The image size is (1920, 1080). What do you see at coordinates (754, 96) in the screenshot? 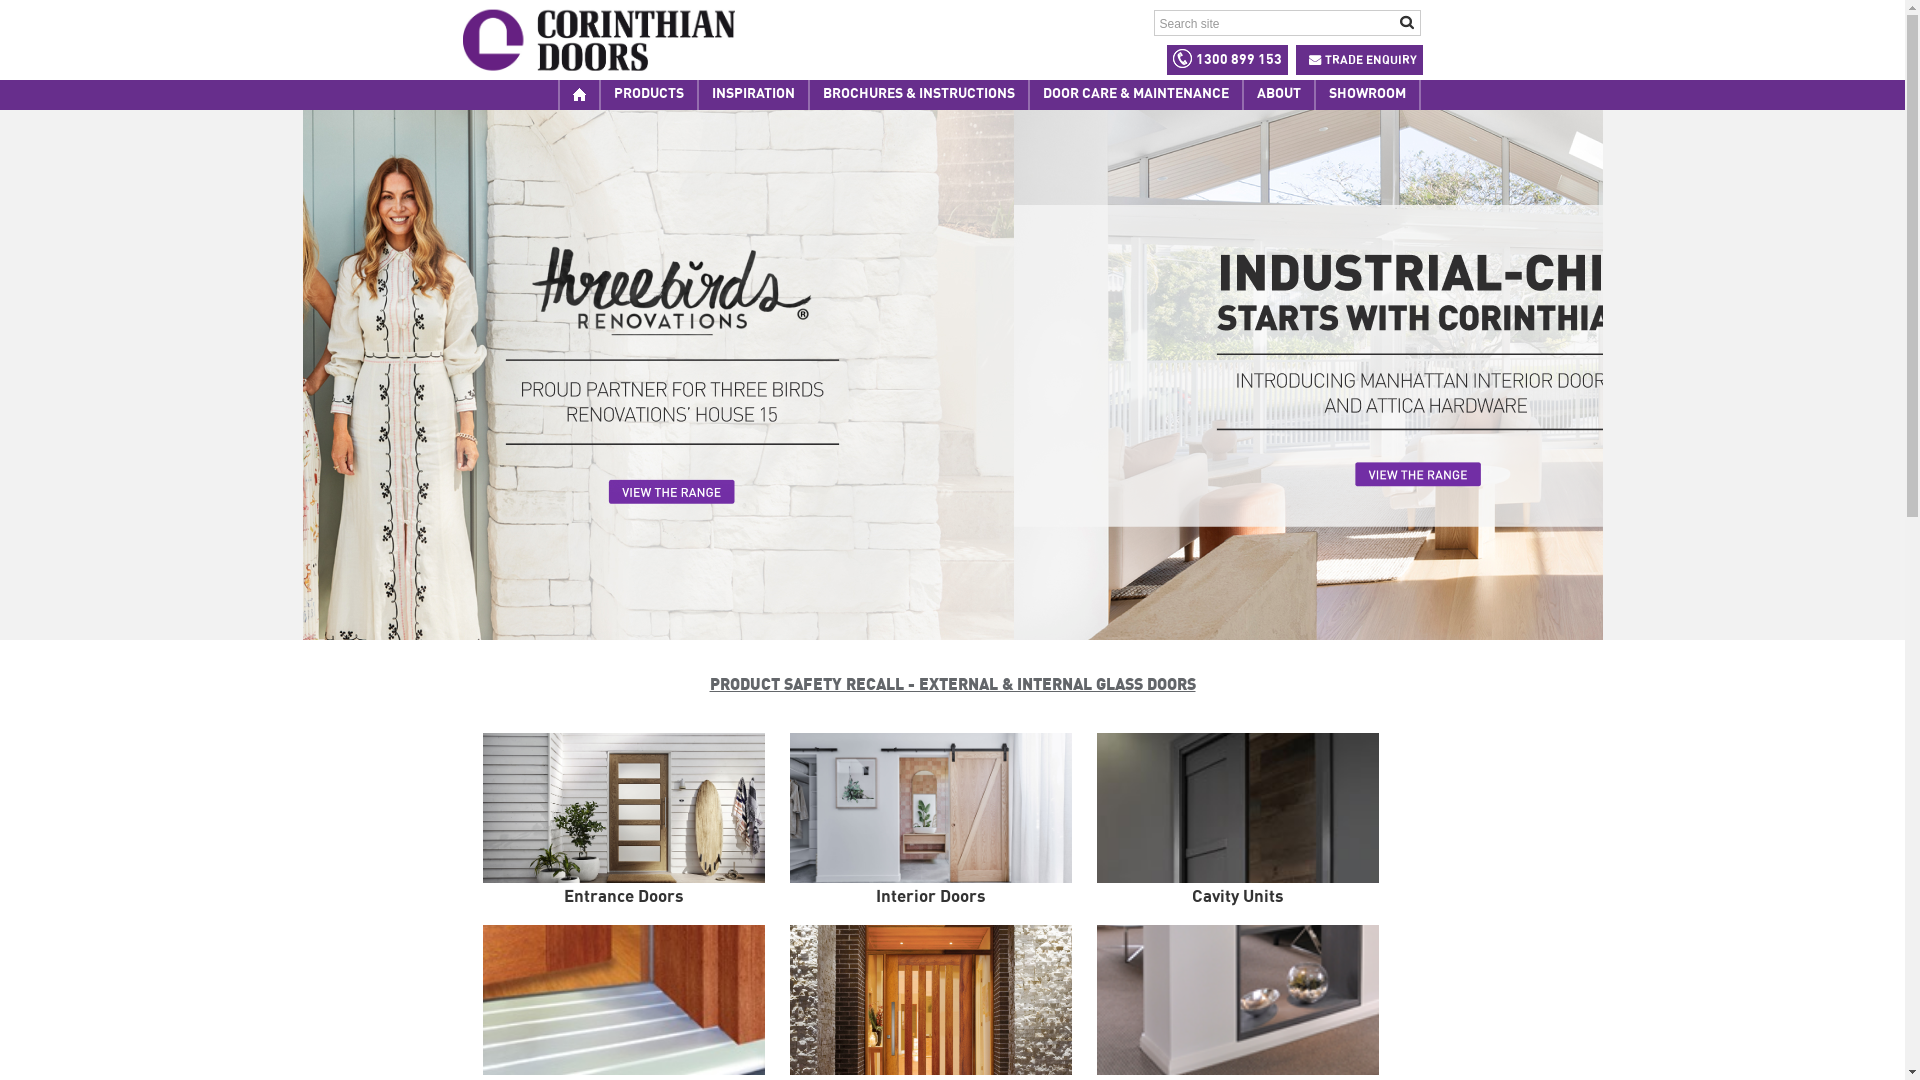
I see `INSPIRATION` at bounding box center [754, 96].